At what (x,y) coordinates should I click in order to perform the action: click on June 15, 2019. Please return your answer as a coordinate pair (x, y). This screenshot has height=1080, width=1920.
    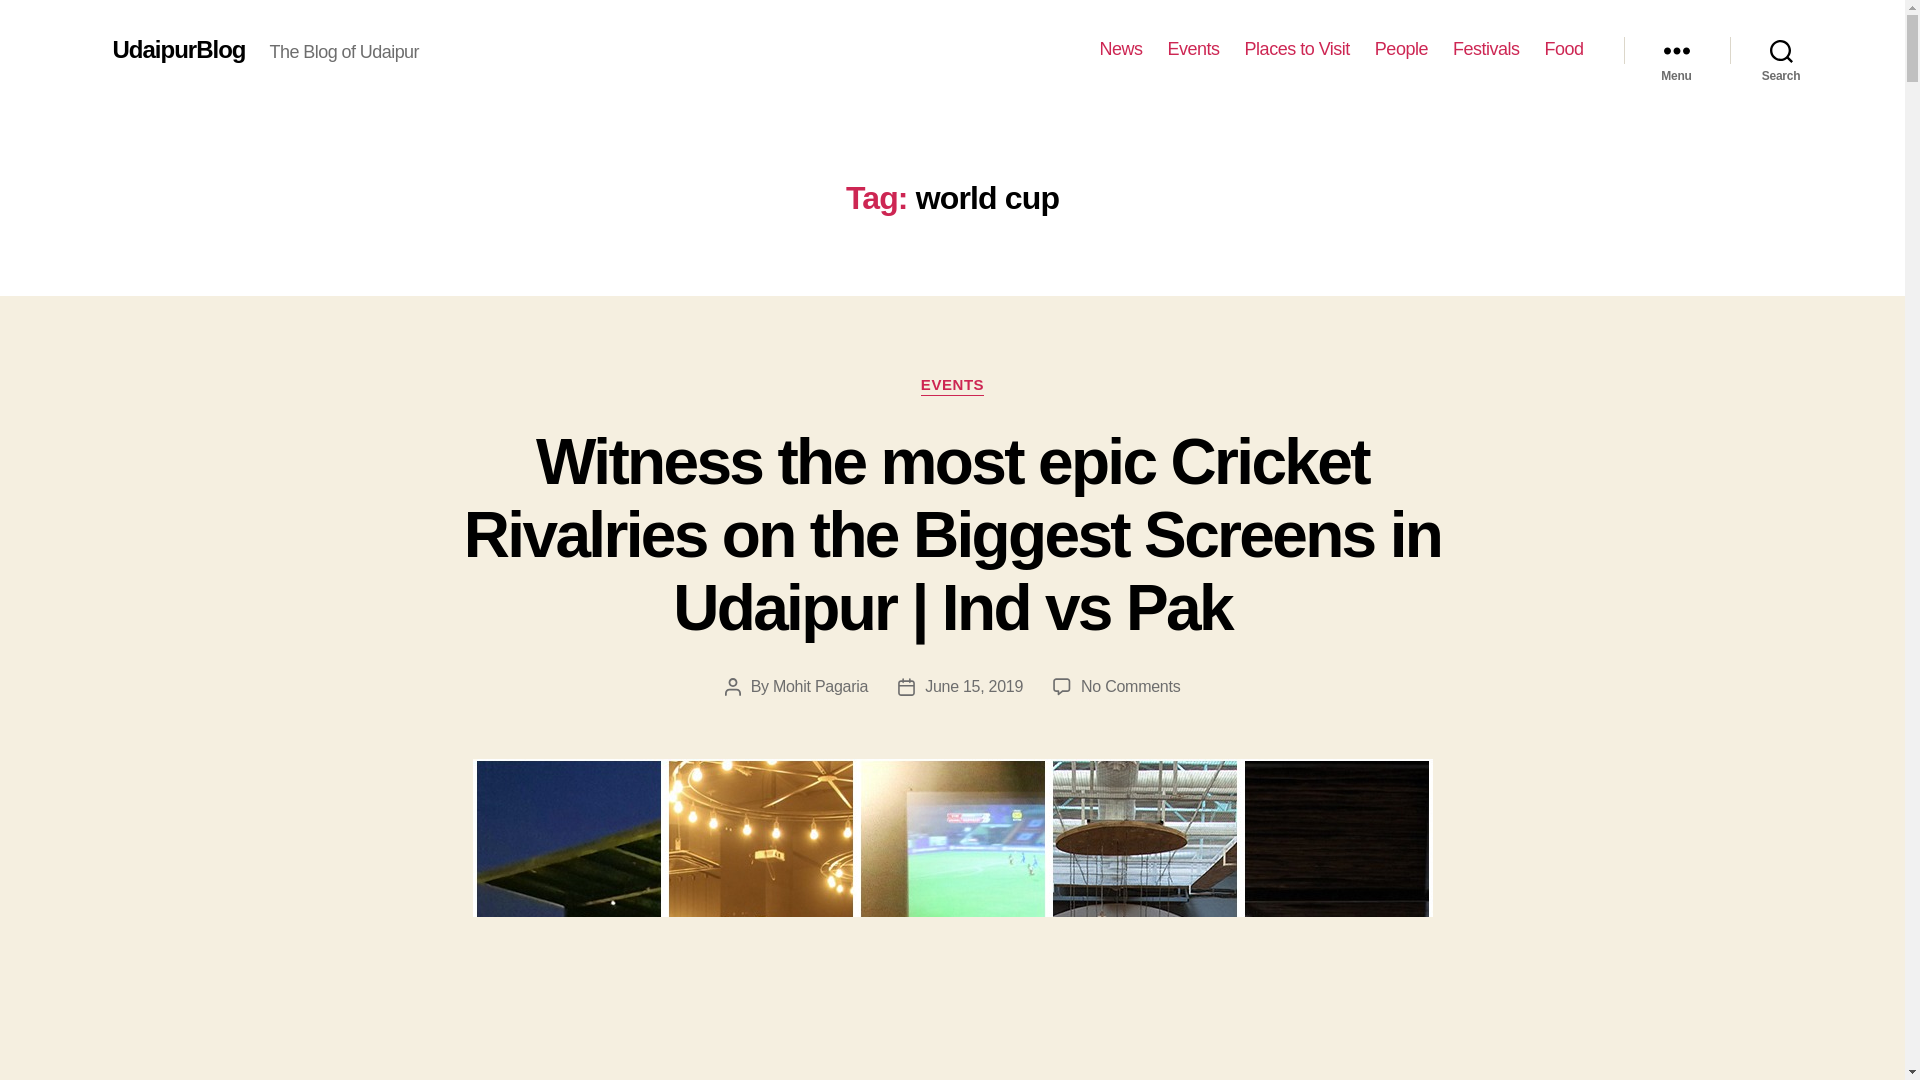
    Looking at the image, I should click on (974, 686).